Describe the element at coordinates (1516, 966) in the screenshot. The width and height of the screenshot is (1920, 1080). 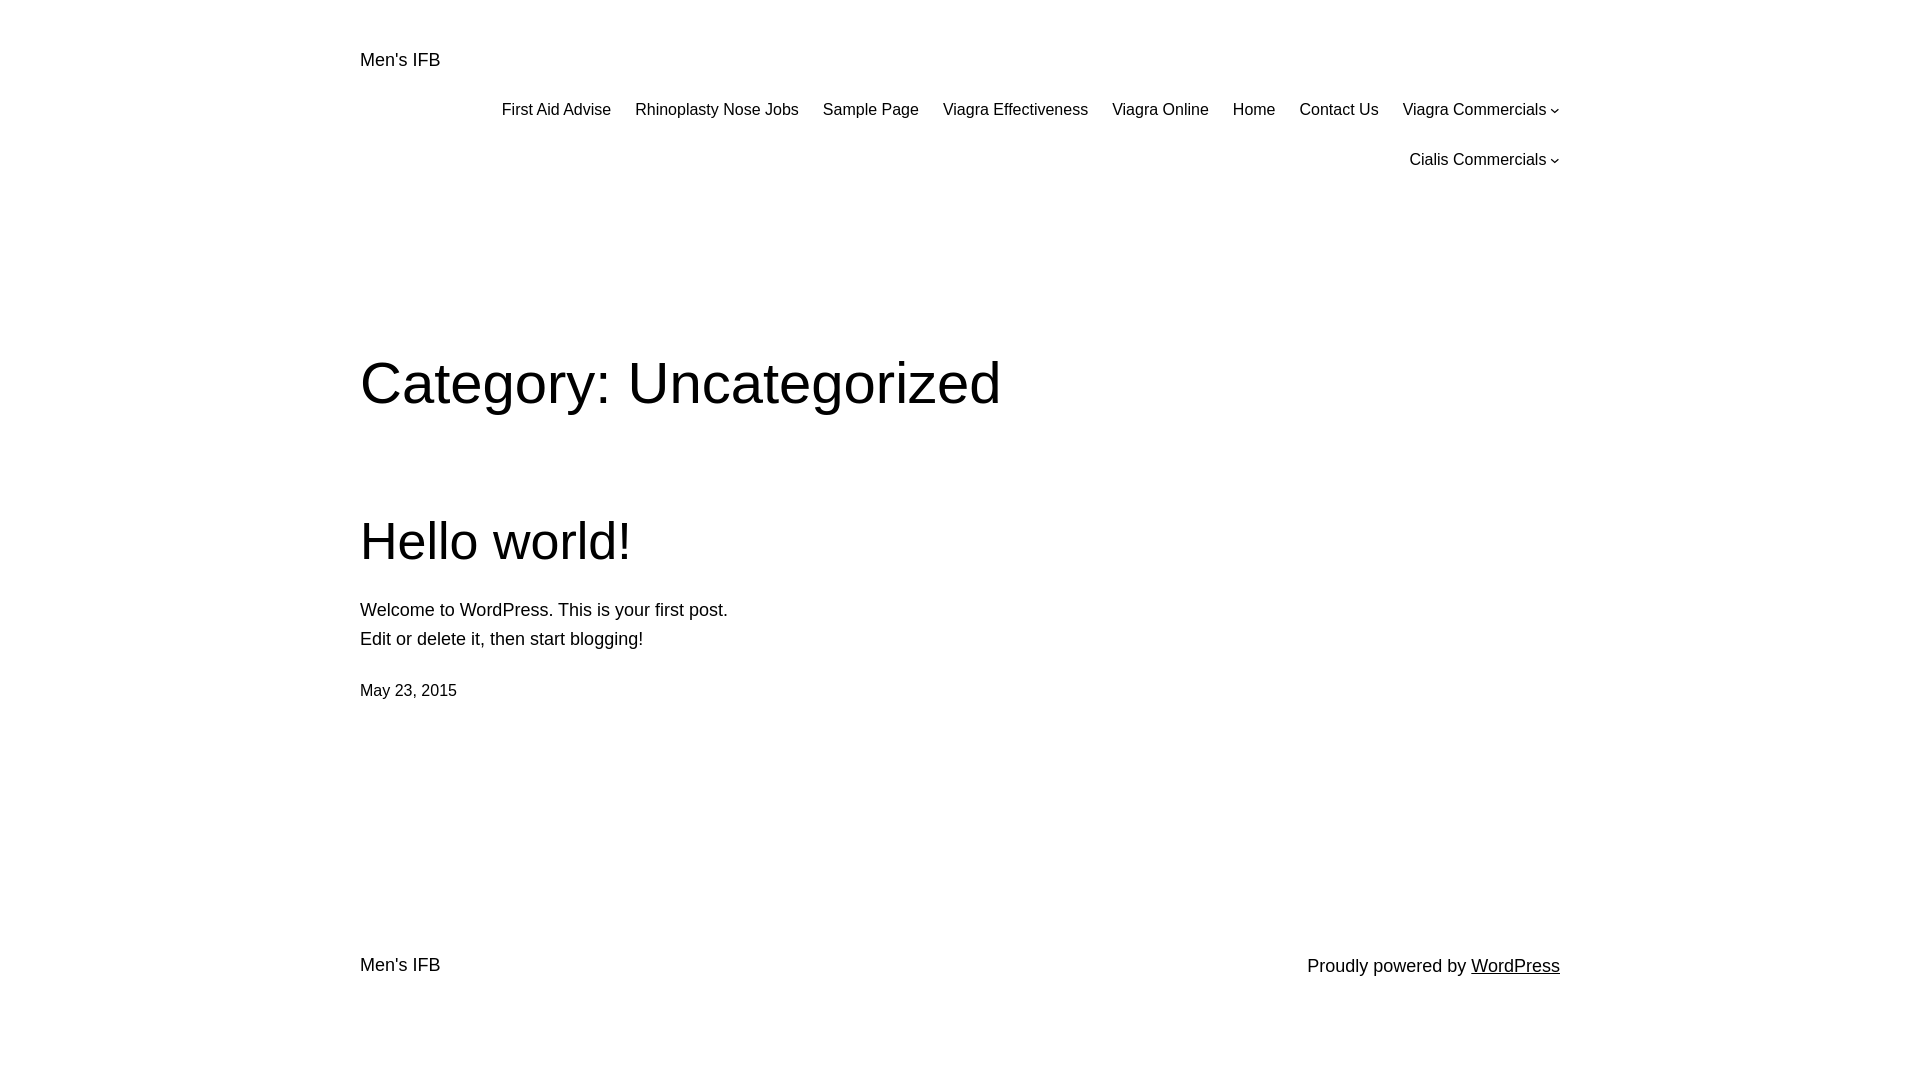
I see `WordPress` at that location.